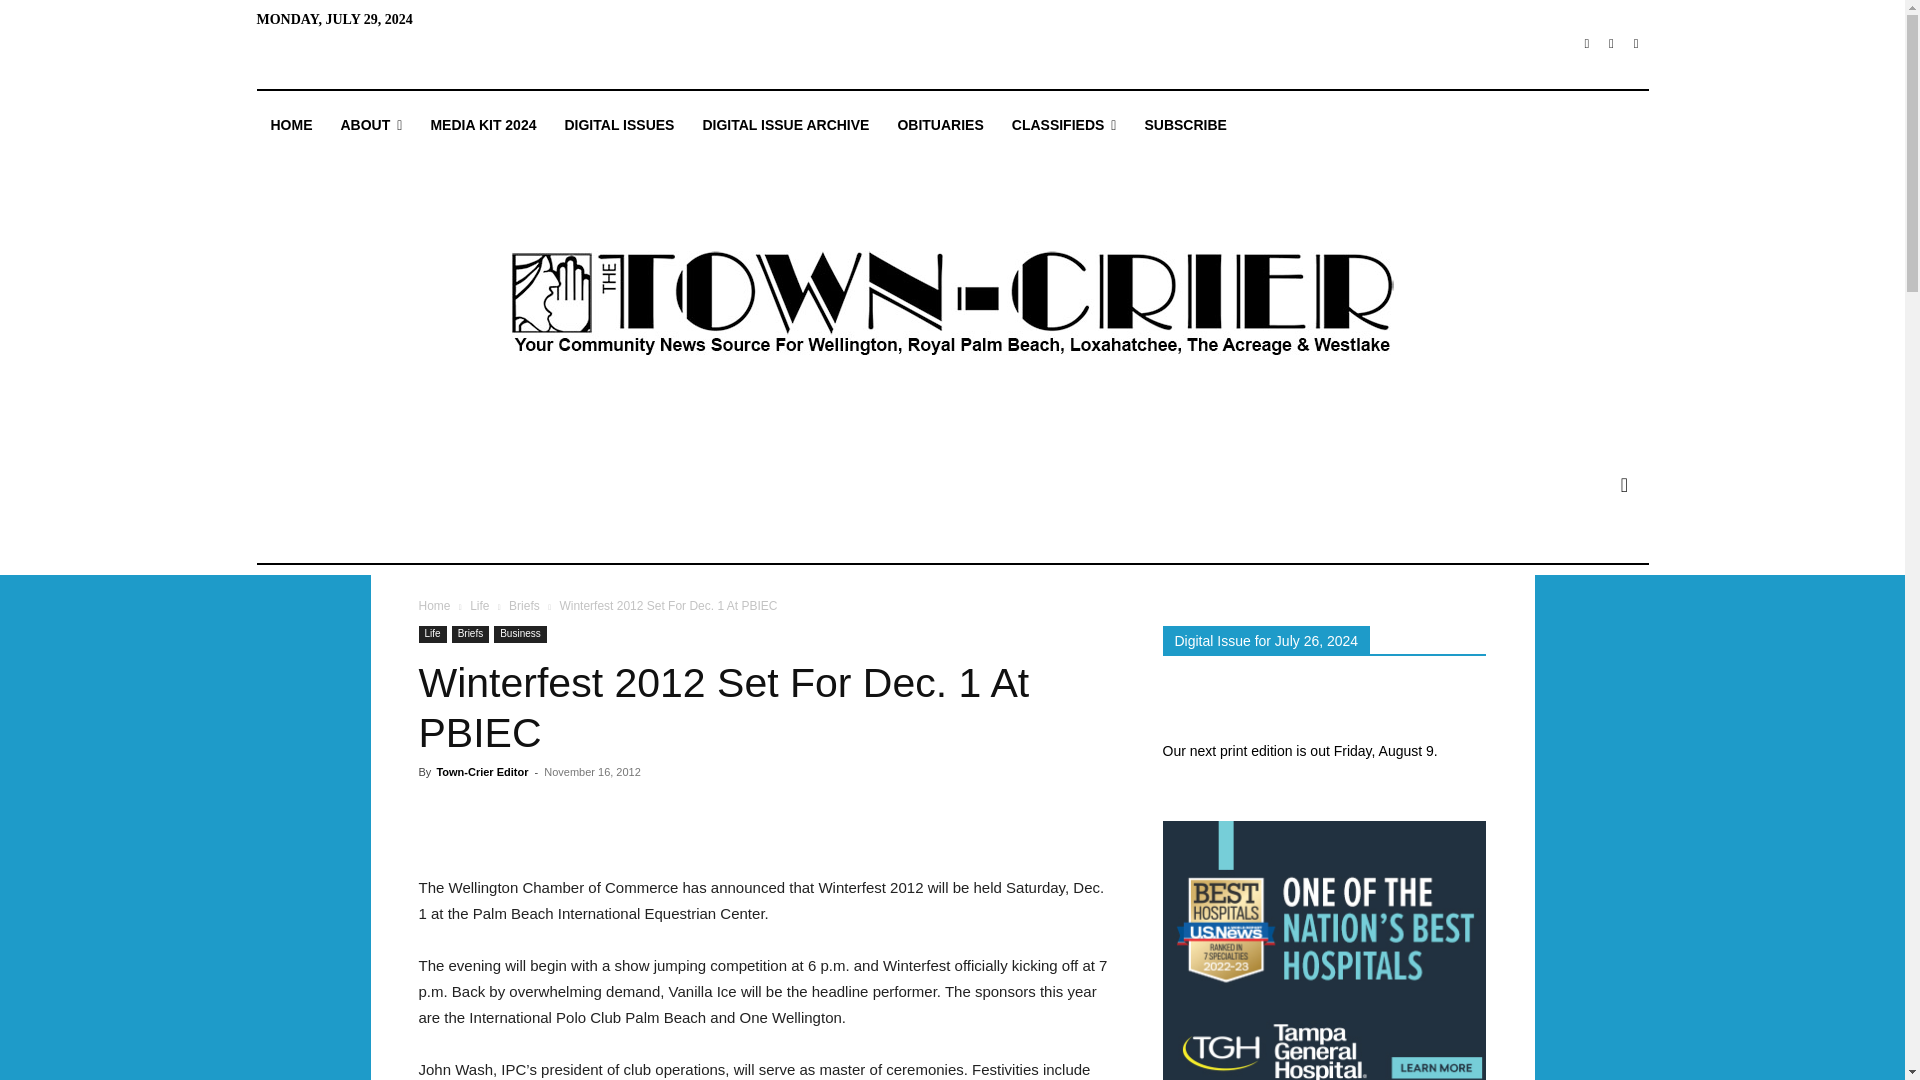  Describe the element at coordinates (482, 125) in the screenshot. I see `MEDIA KIT 2024` at that location.